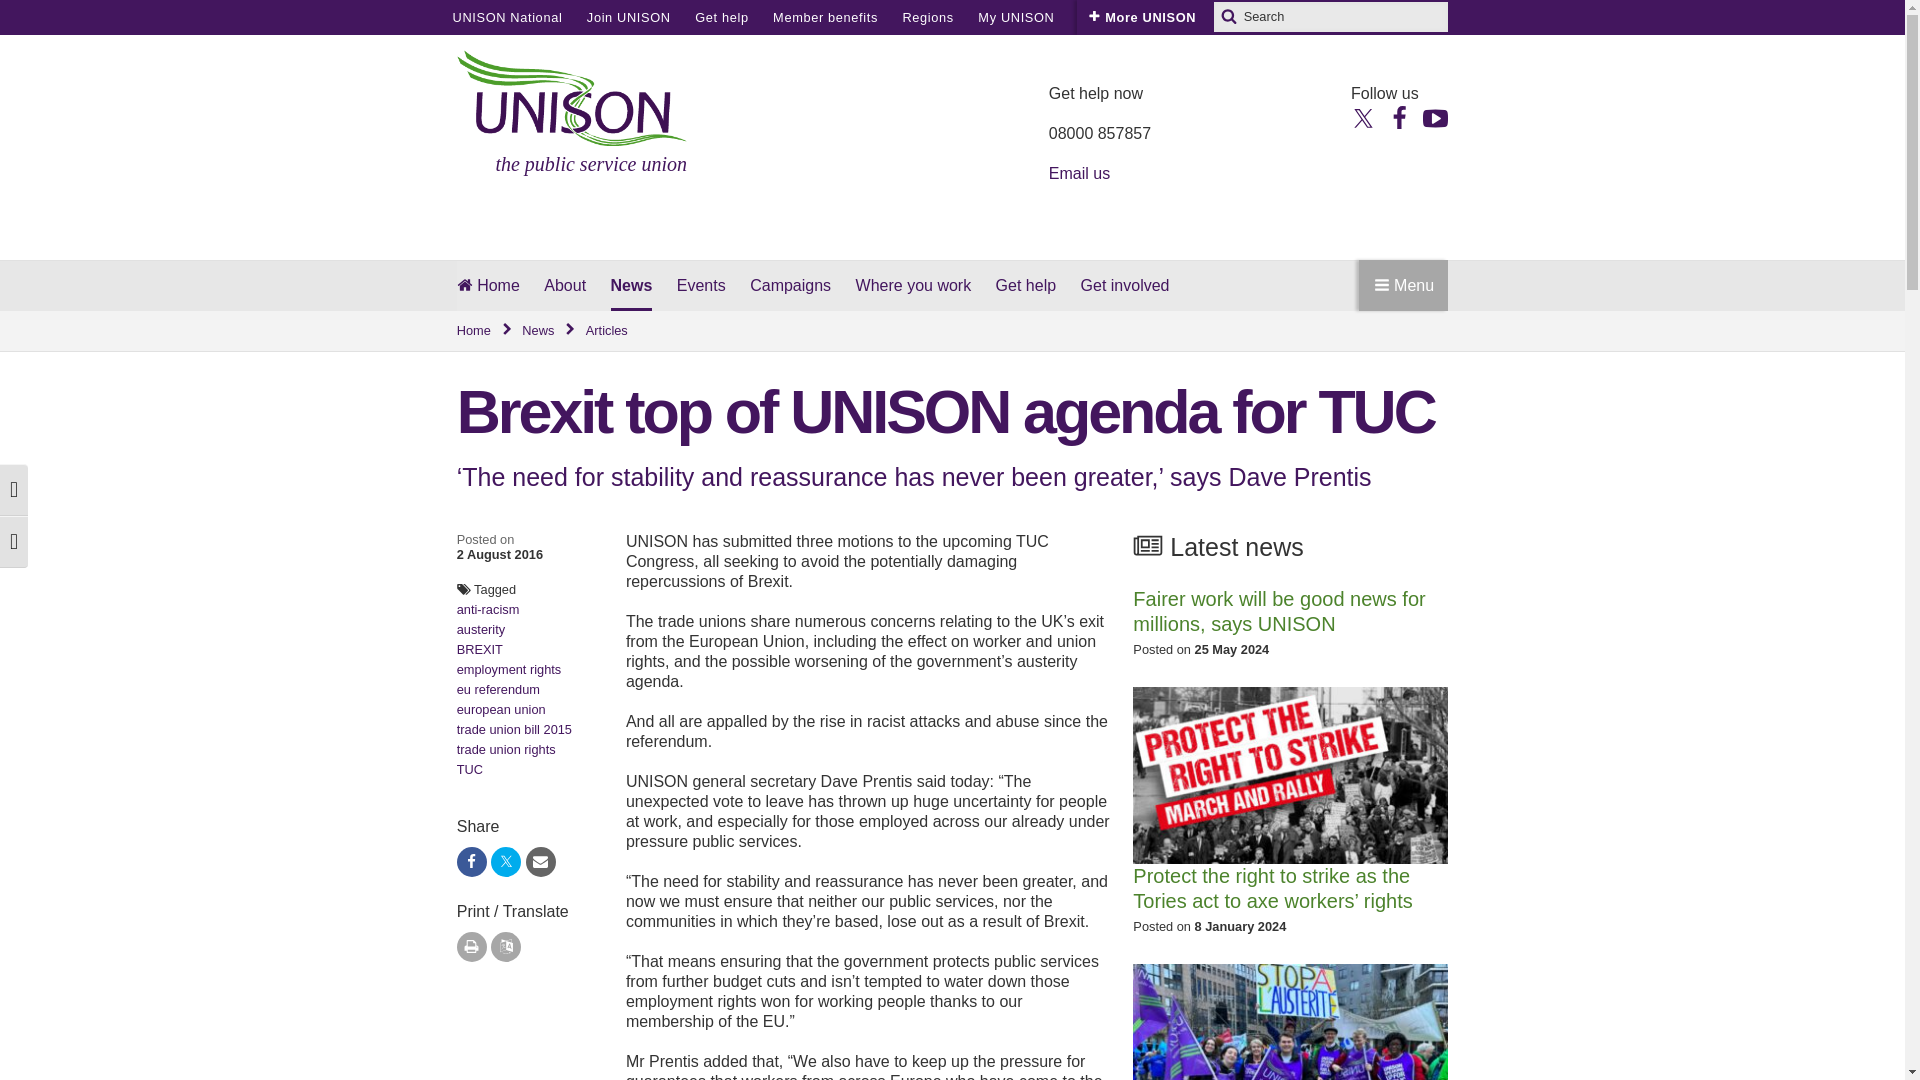 This screenshot has height=1080, width=1920. I want to click on Twitter, so click(1364, 116).